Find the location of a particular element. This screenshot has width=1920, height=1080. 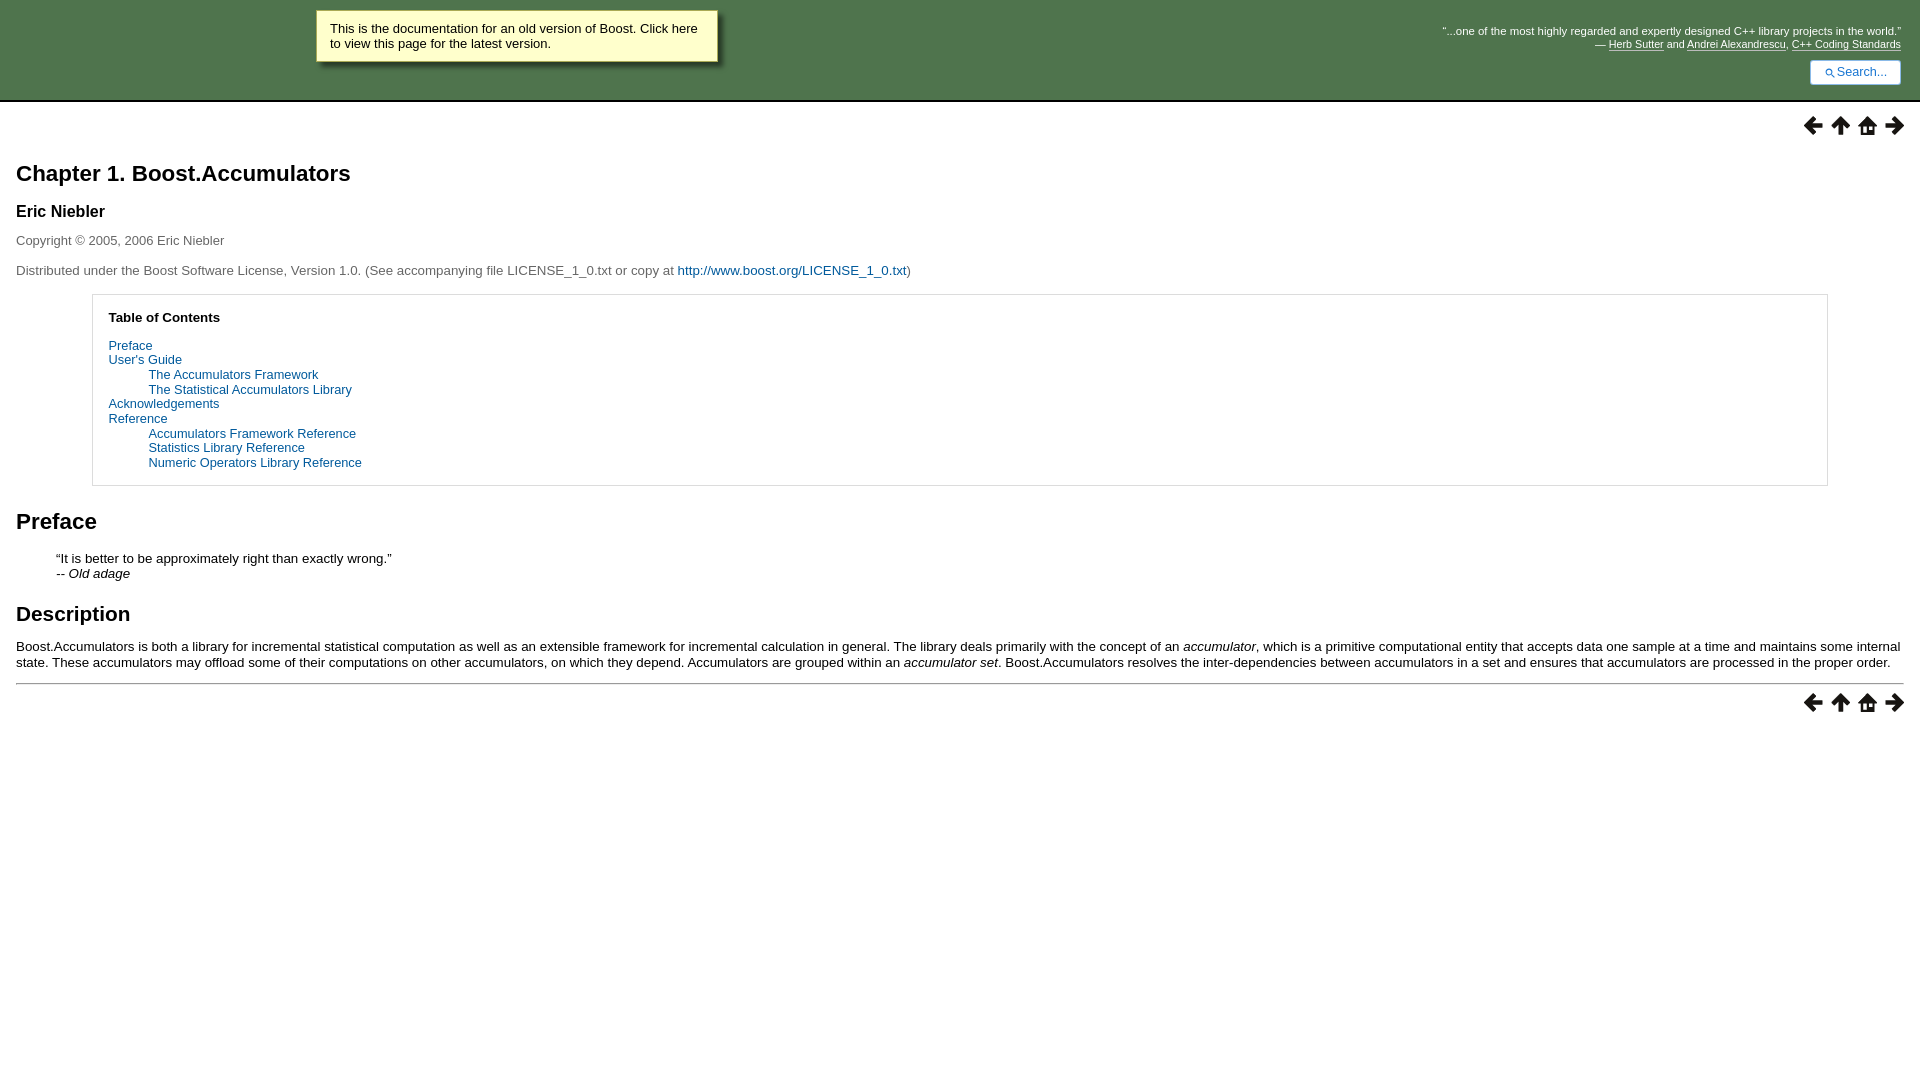

Preface is located at coordinates (131, 346).